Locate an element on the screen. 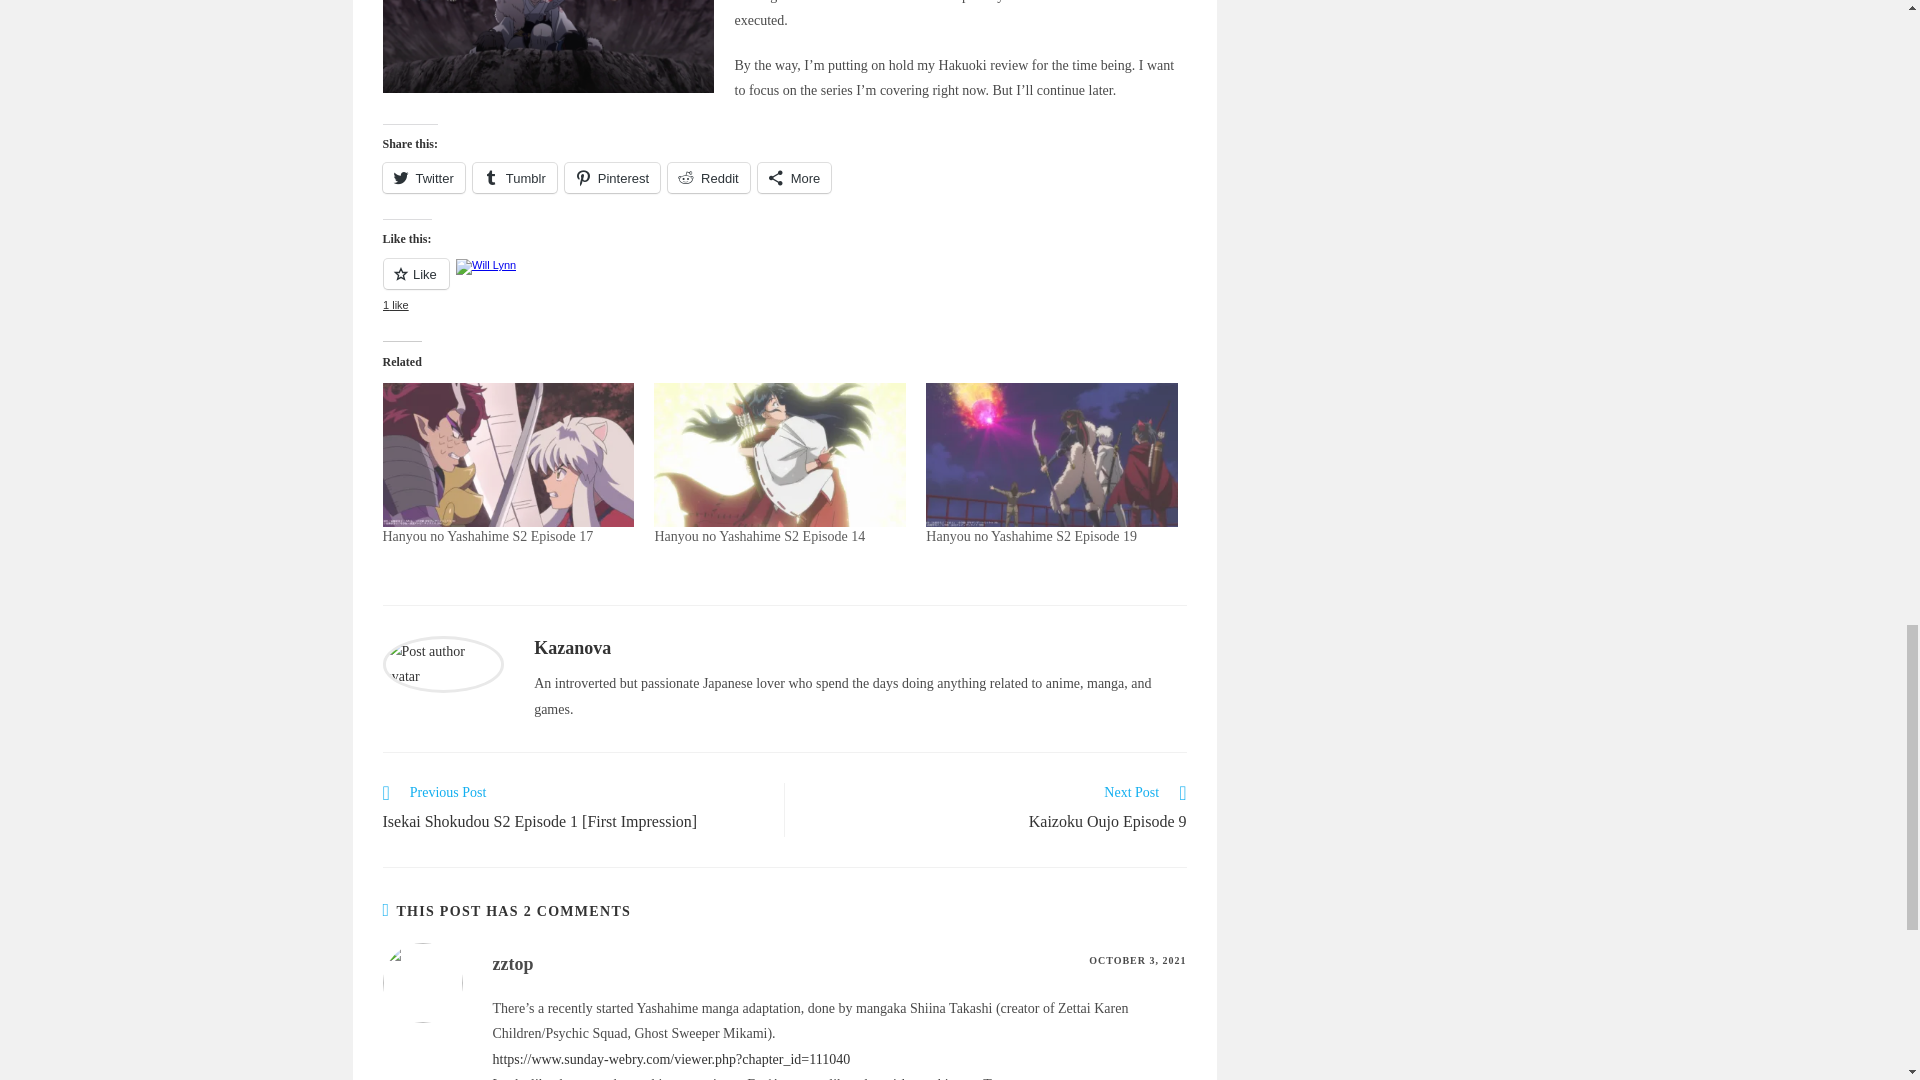  Hanyou no Yashahime S2 Episode 14 is located at coordinates (780, 455).